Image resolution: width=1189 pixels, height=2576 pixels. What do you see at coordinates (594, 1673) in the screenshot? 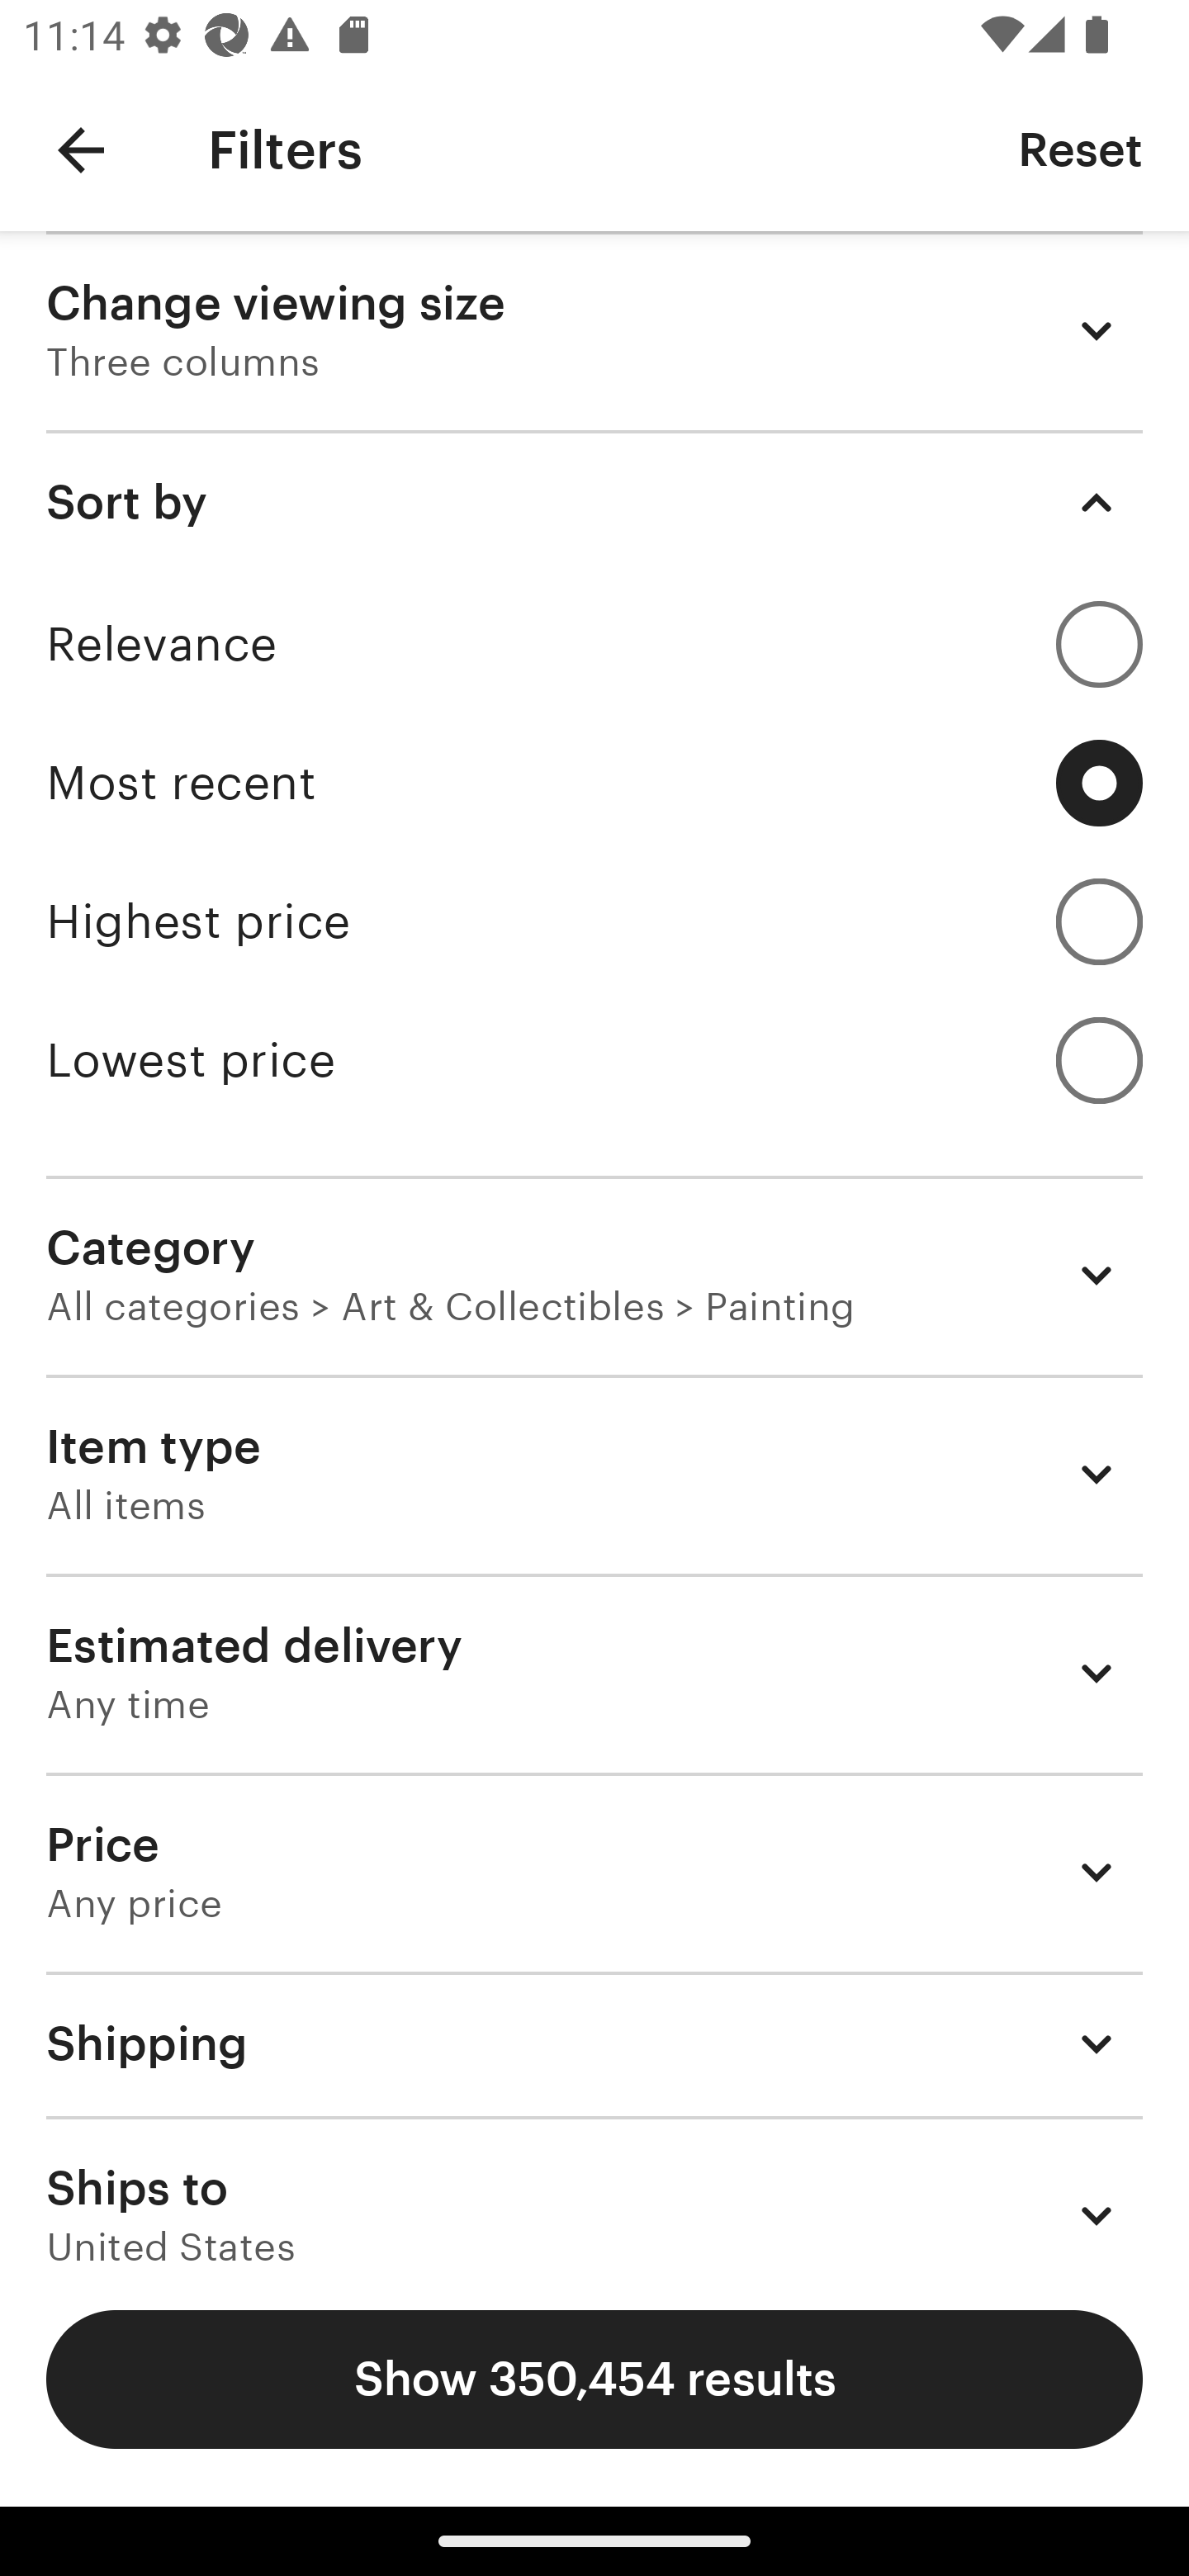
I see `Estimated delivery Any time` at bounding box center [594, 1673].